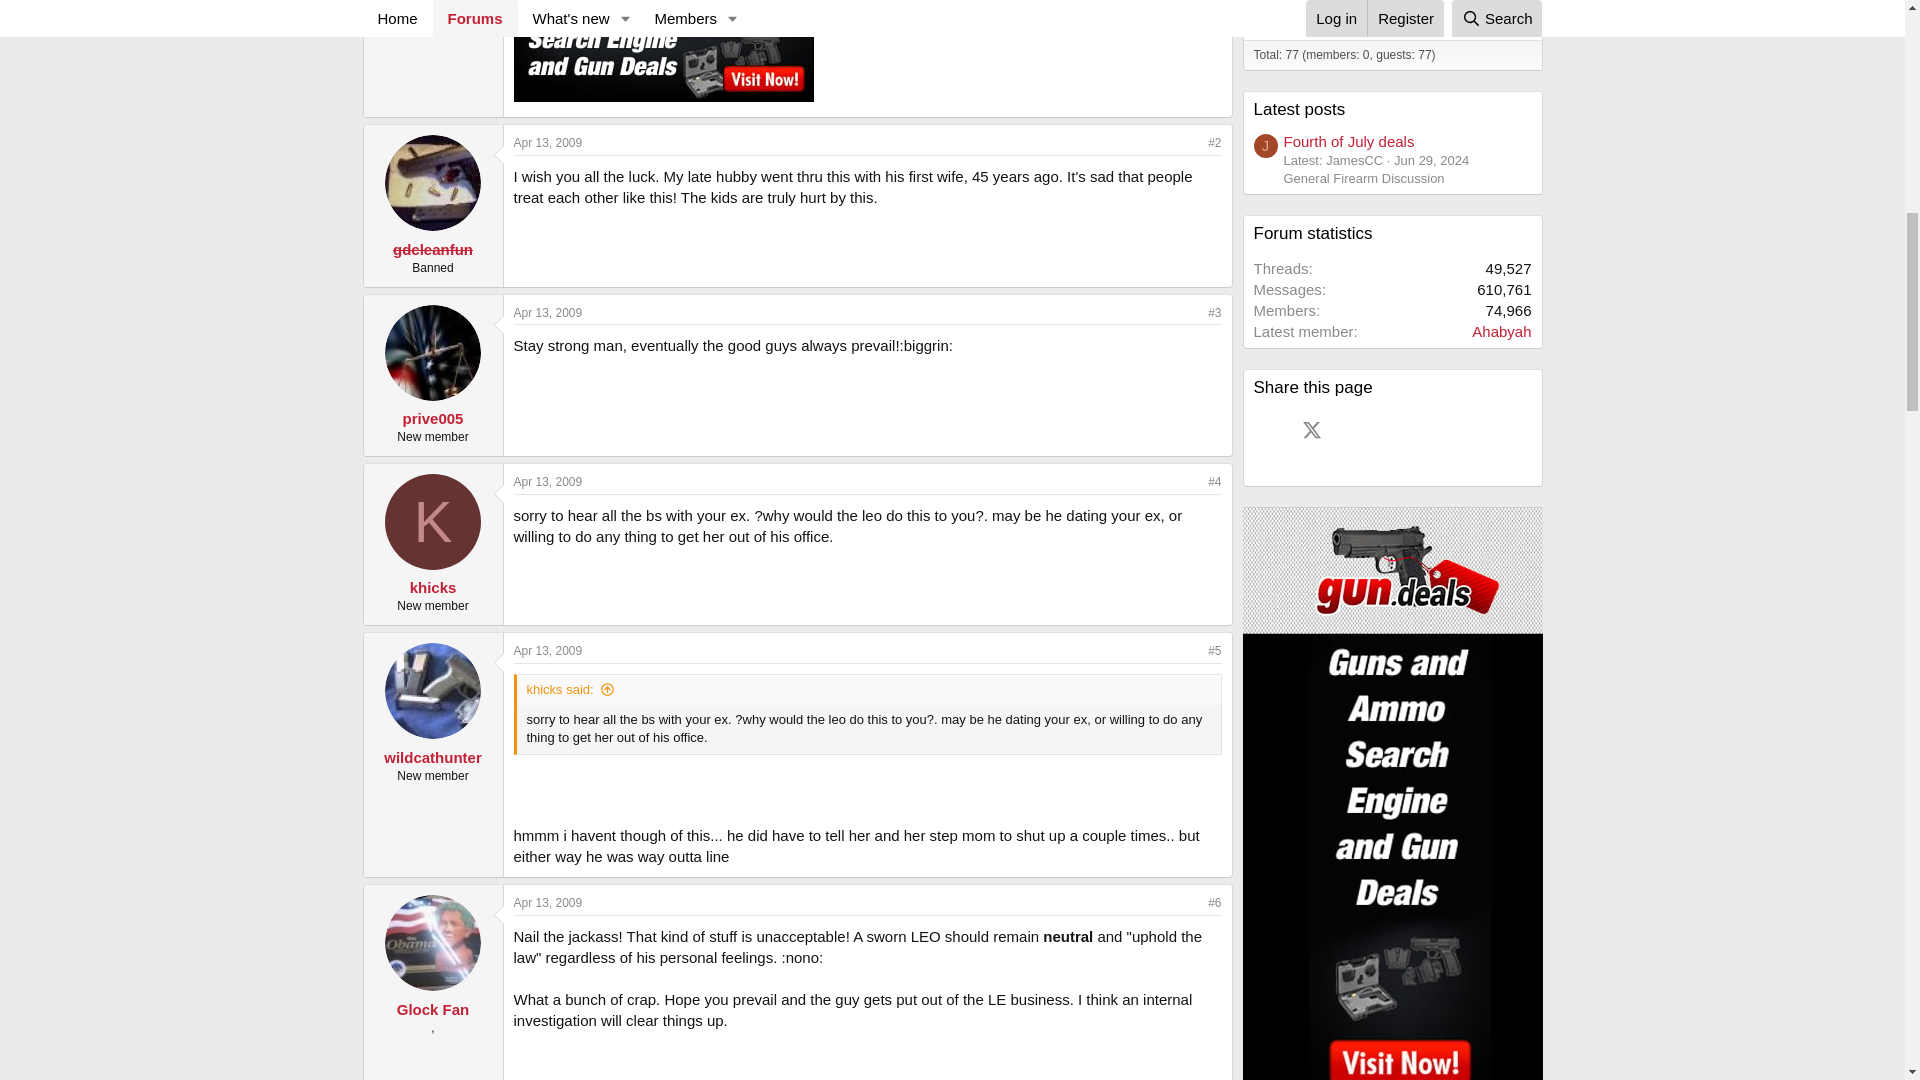 This screenshot has width=1920, height=1080. What do you see at coordinates (548, 143) in the screenshot?
I see `Apr 13, 2009 at 12:49 PM` at bounding box center [548, 143].